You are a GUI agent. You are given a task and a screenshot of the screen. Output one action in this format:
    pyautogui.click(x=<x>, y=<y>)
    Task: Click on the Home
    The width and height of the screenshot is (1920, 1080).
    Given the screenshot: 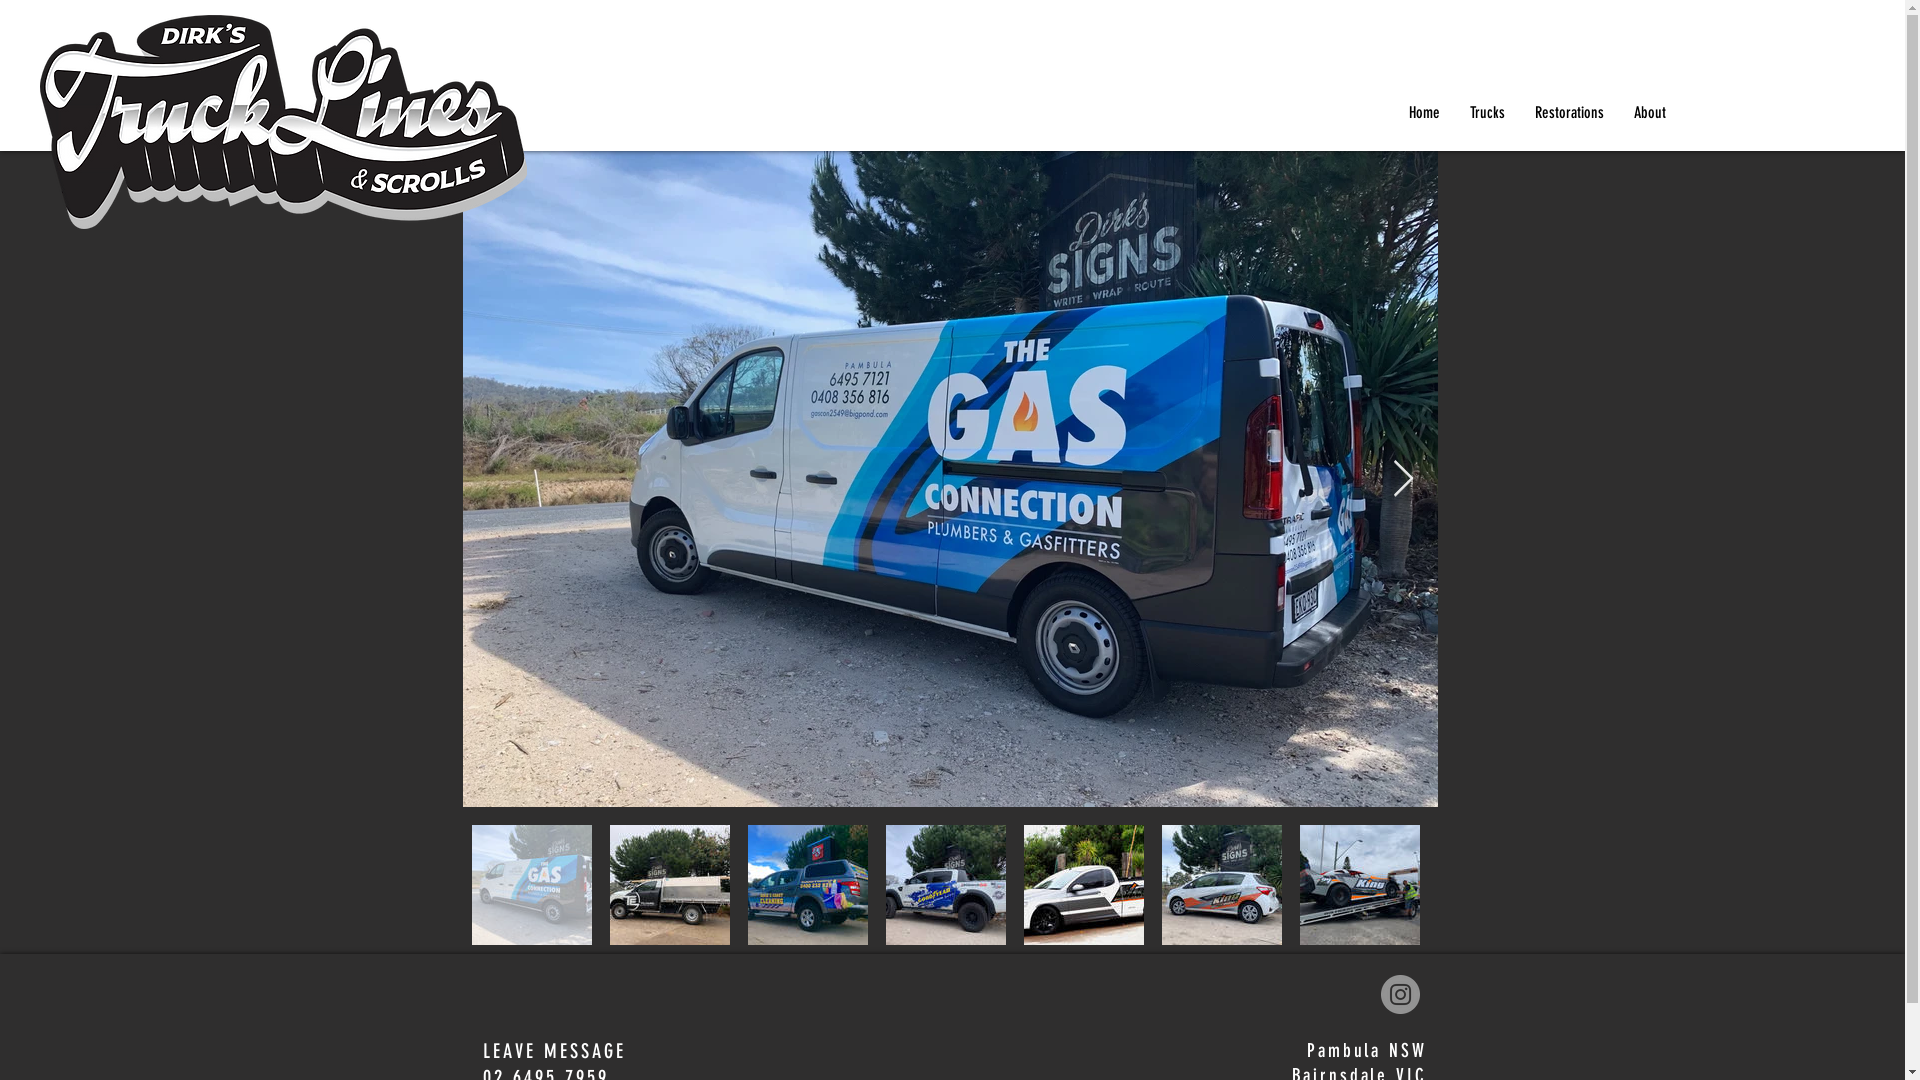 What is the action you would take?
    pyautogui.click(x=1424, y=113)
    